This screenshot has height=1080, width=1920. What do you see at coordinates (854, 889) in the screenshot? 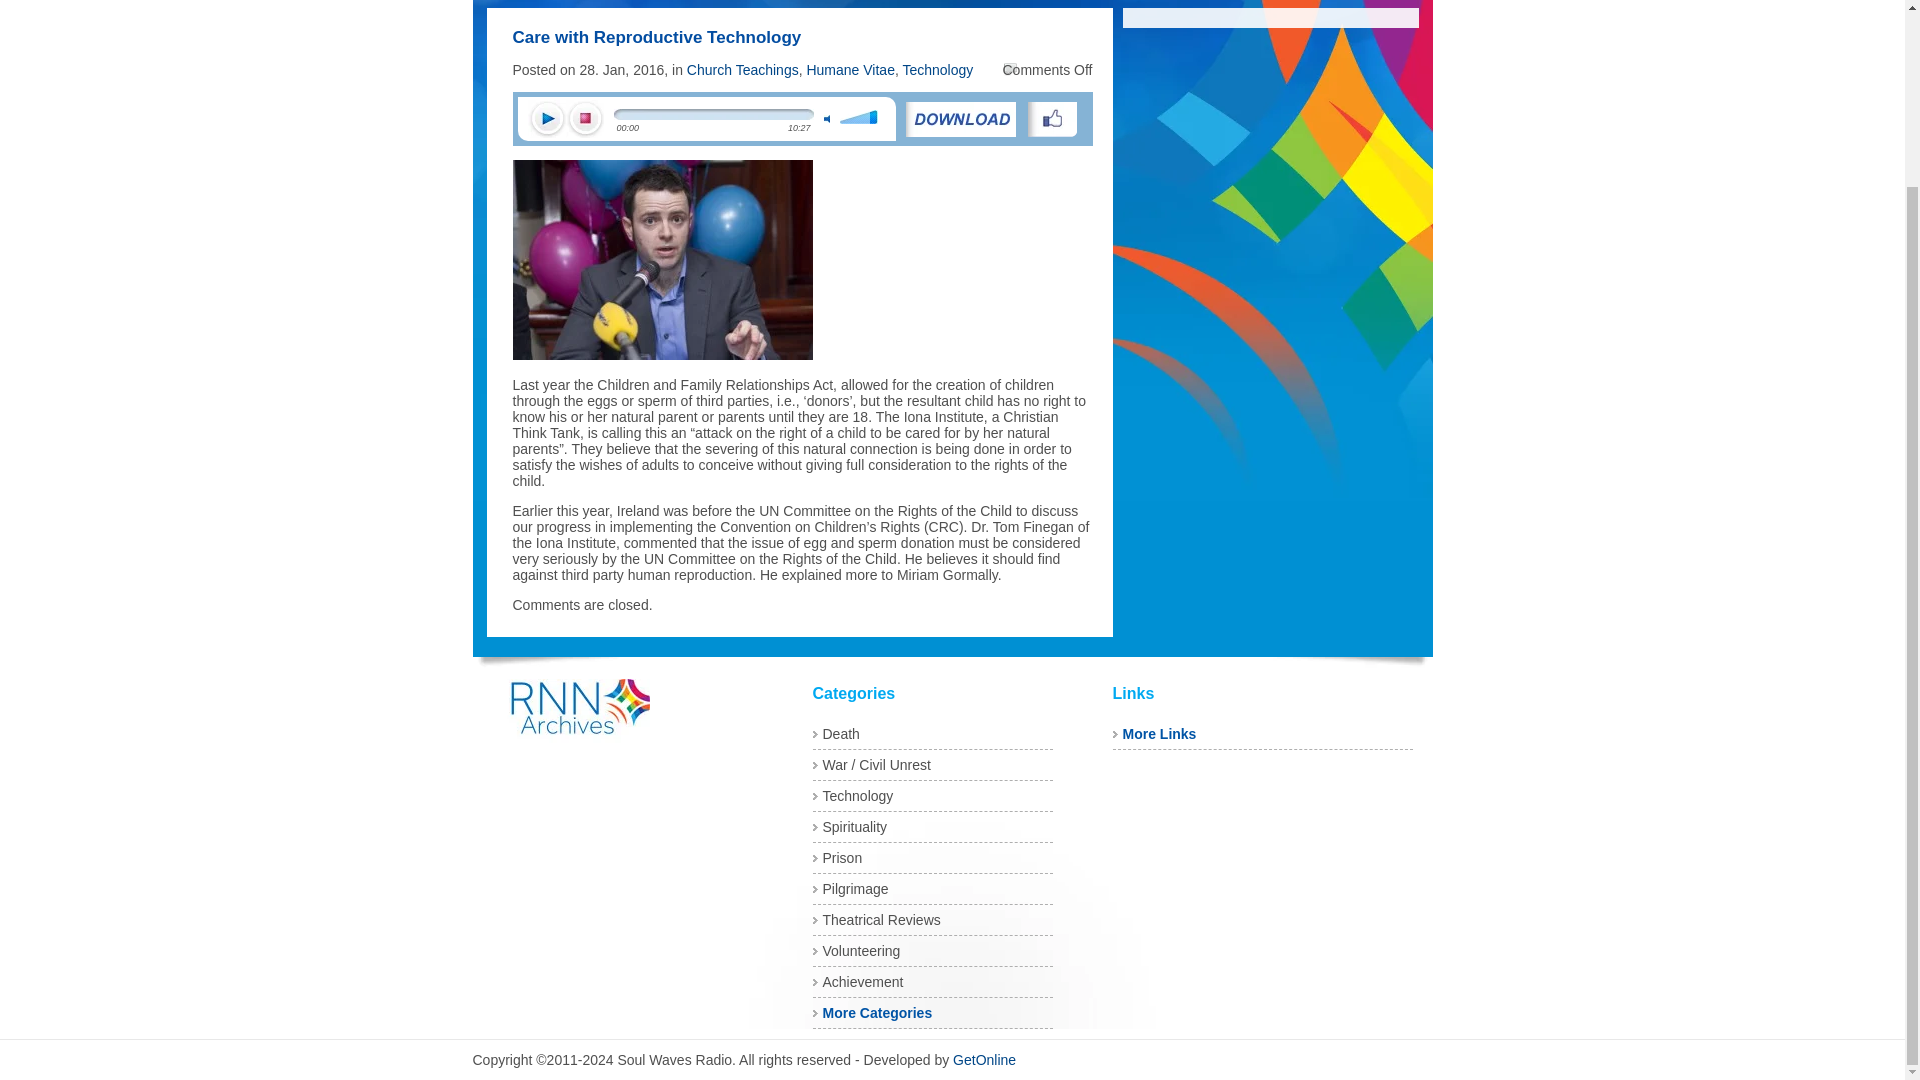
I see `Pilgrimage` at bounding box center [854, 889].